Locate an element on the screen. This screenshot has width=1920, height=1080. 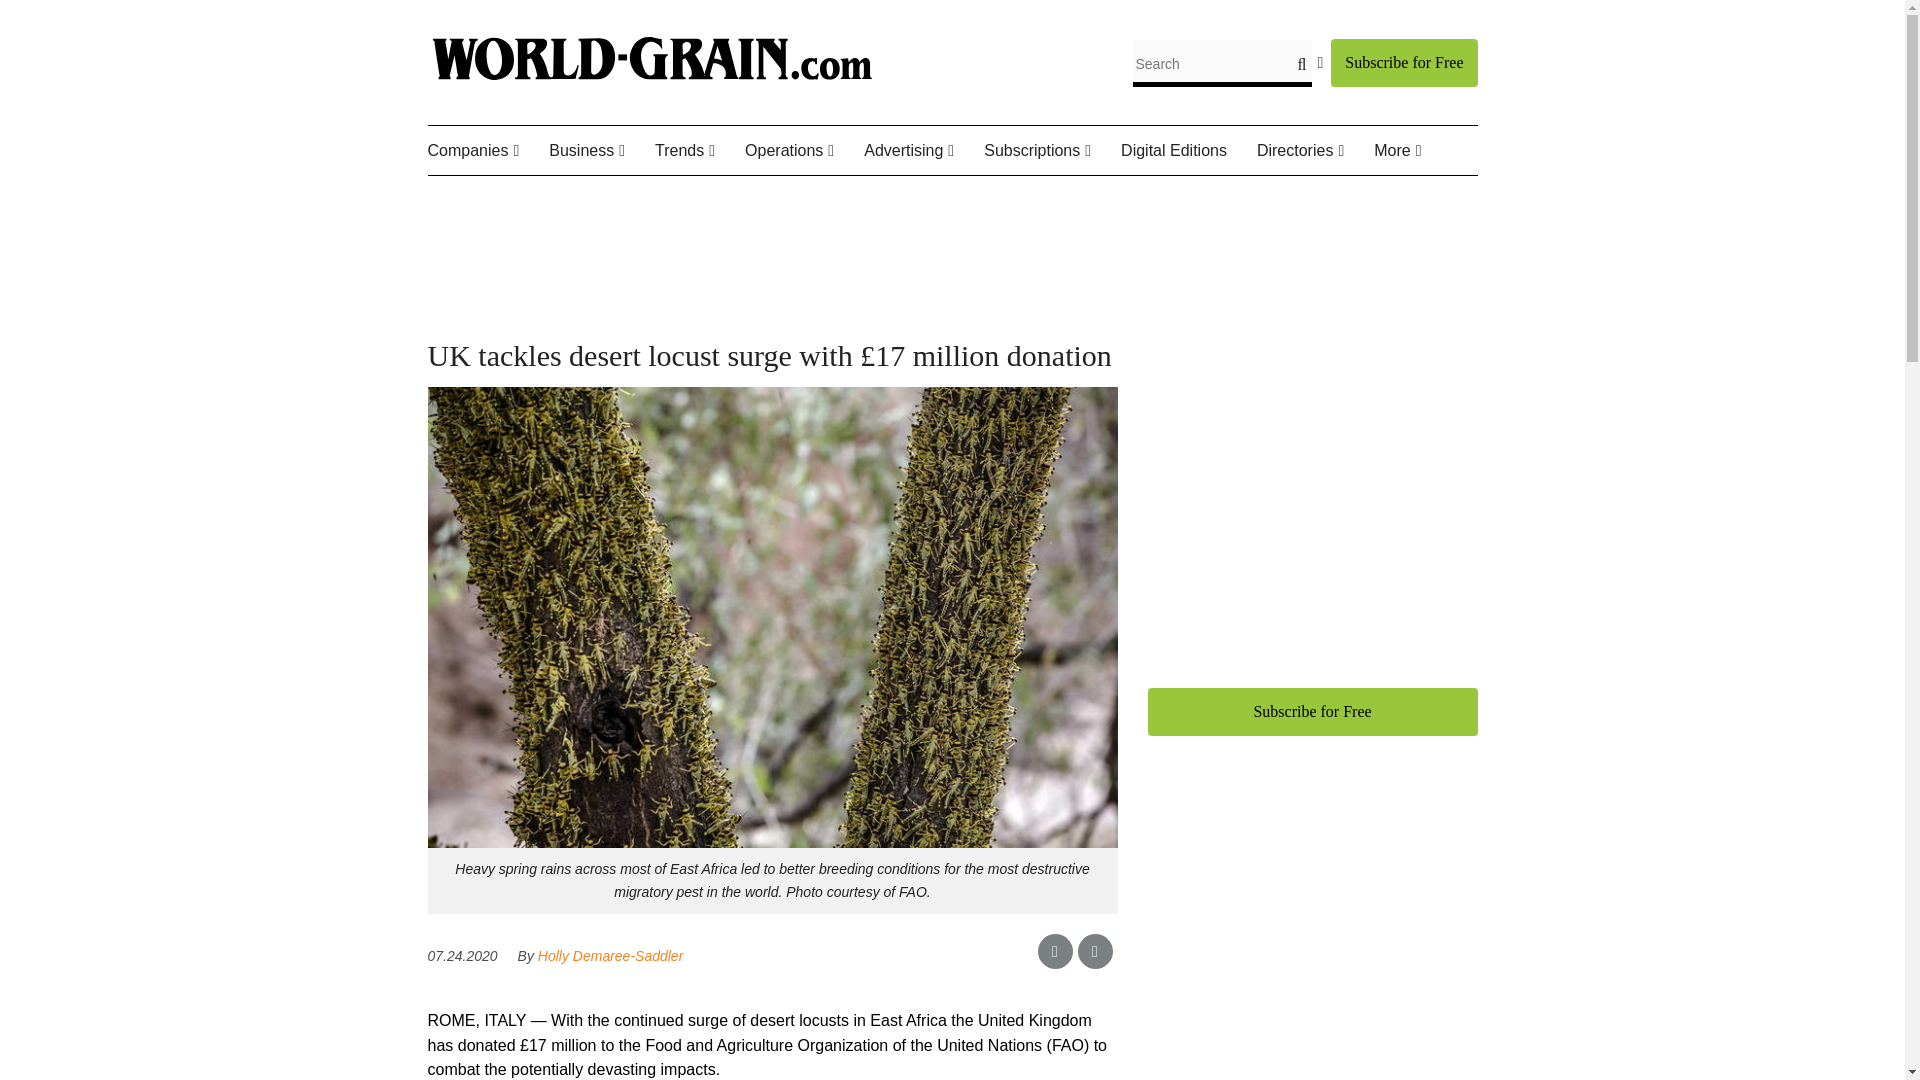
People is located at coordinates (558, 198).